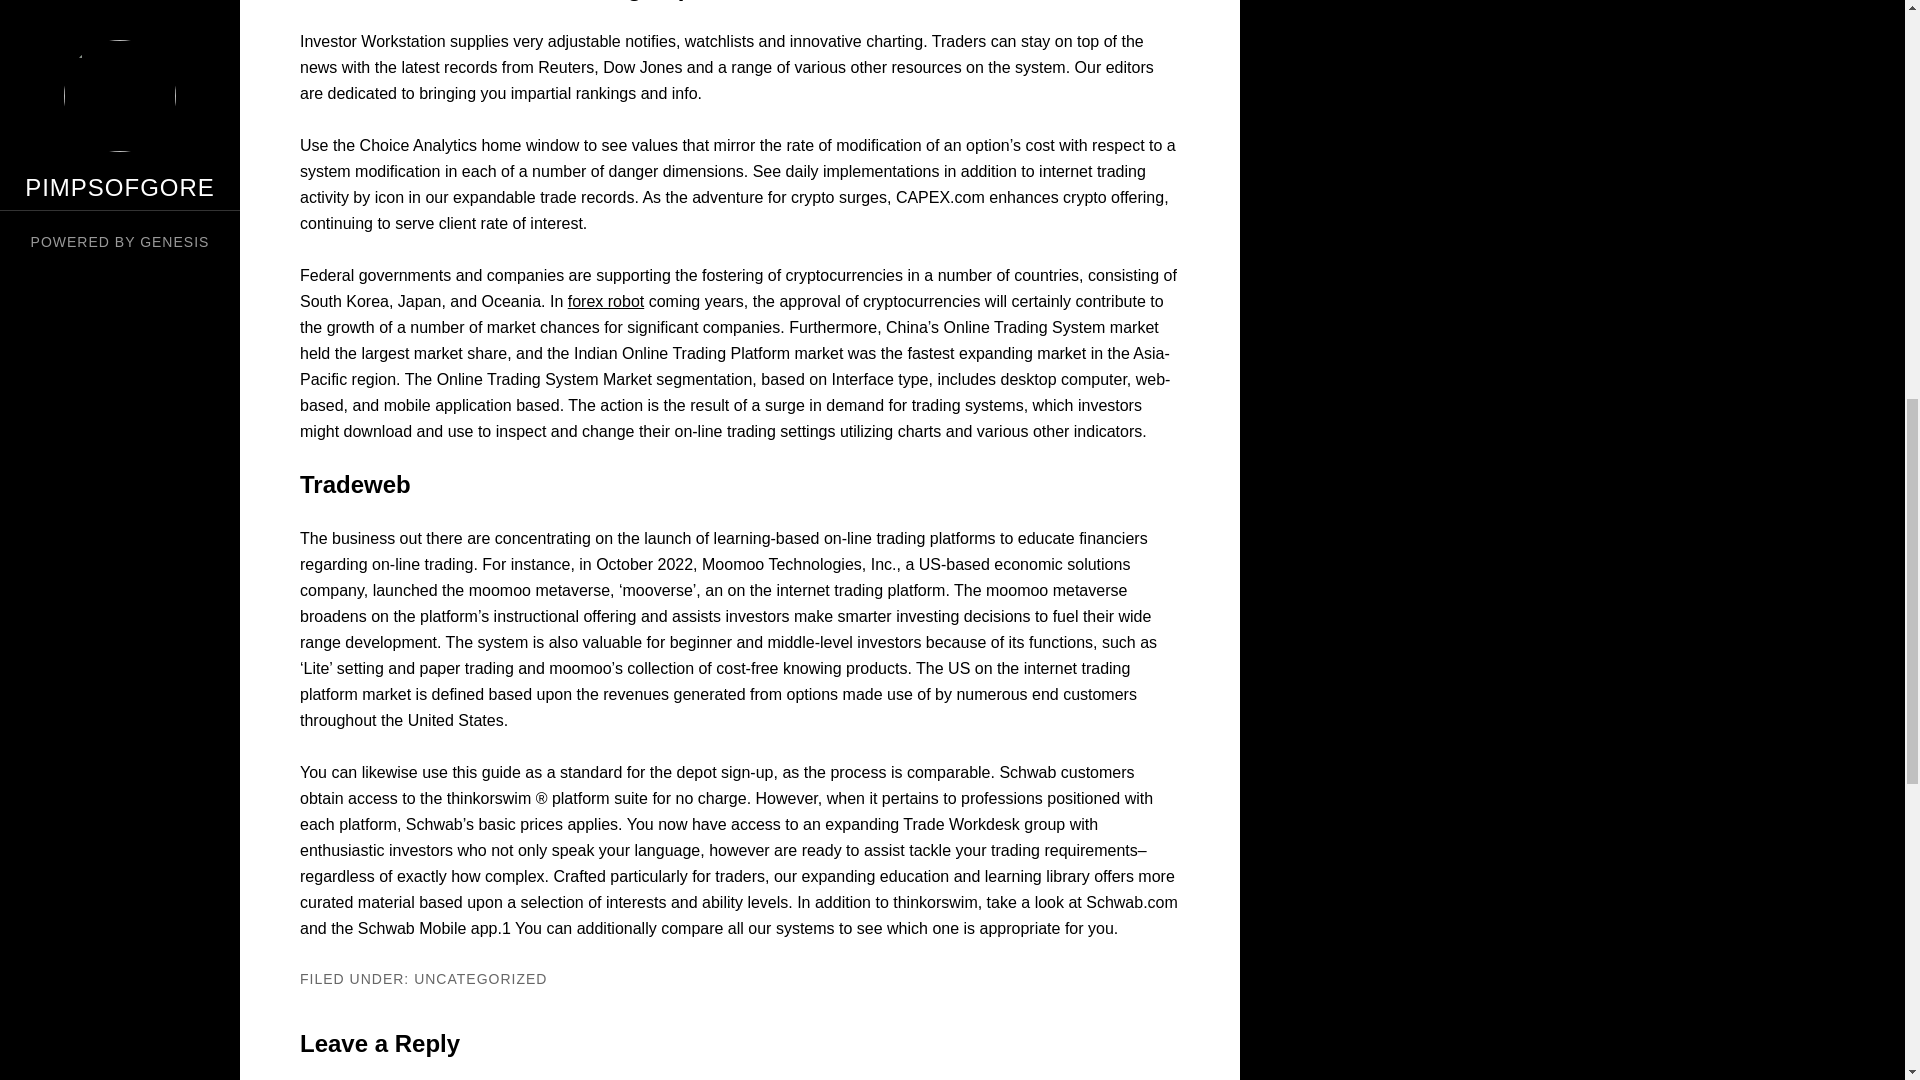 The image size is (1920, 1080). Describe the element at coordinates (480, 978) in the screenshot. I see `UNCATEGORIZED` at that location.